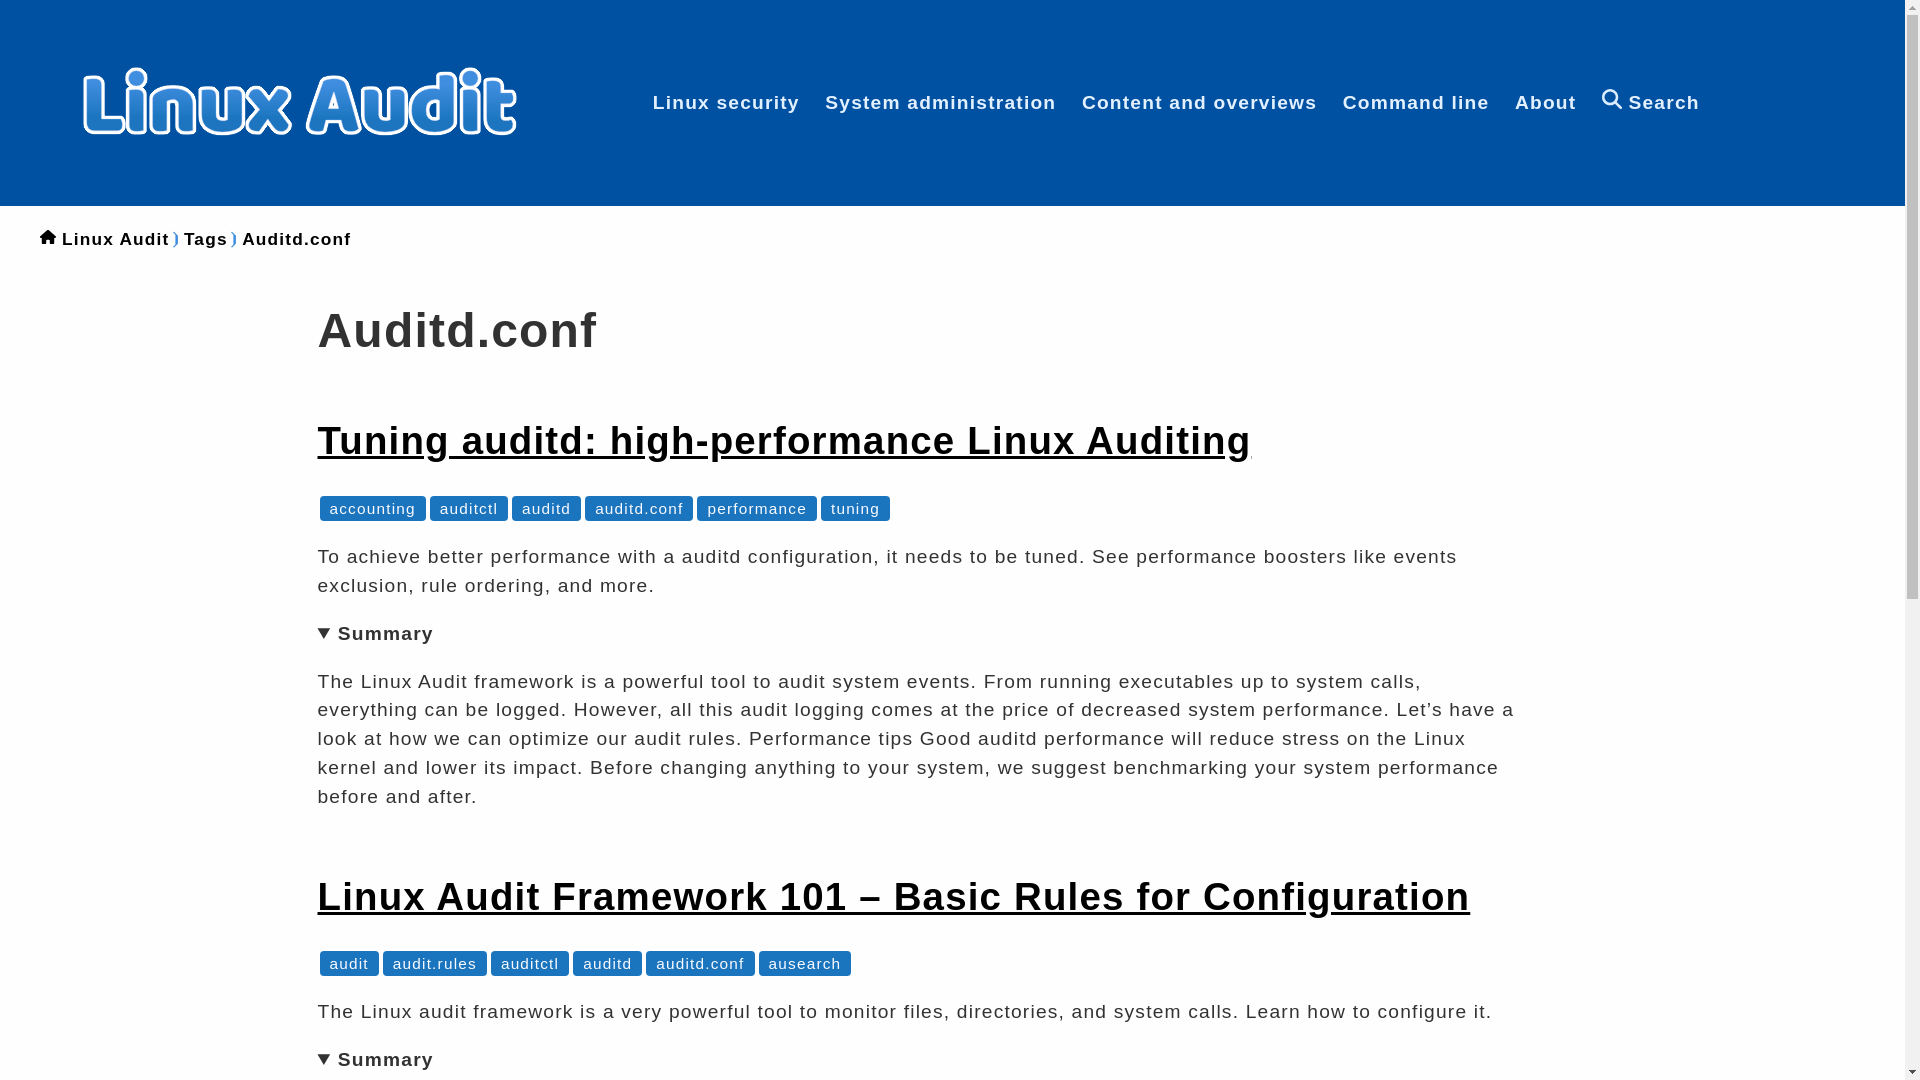 This screenshot has height=1080, width=1920. Describe the element at coordinates (206, 238) in the screenshot. I see `Tags` at that location.